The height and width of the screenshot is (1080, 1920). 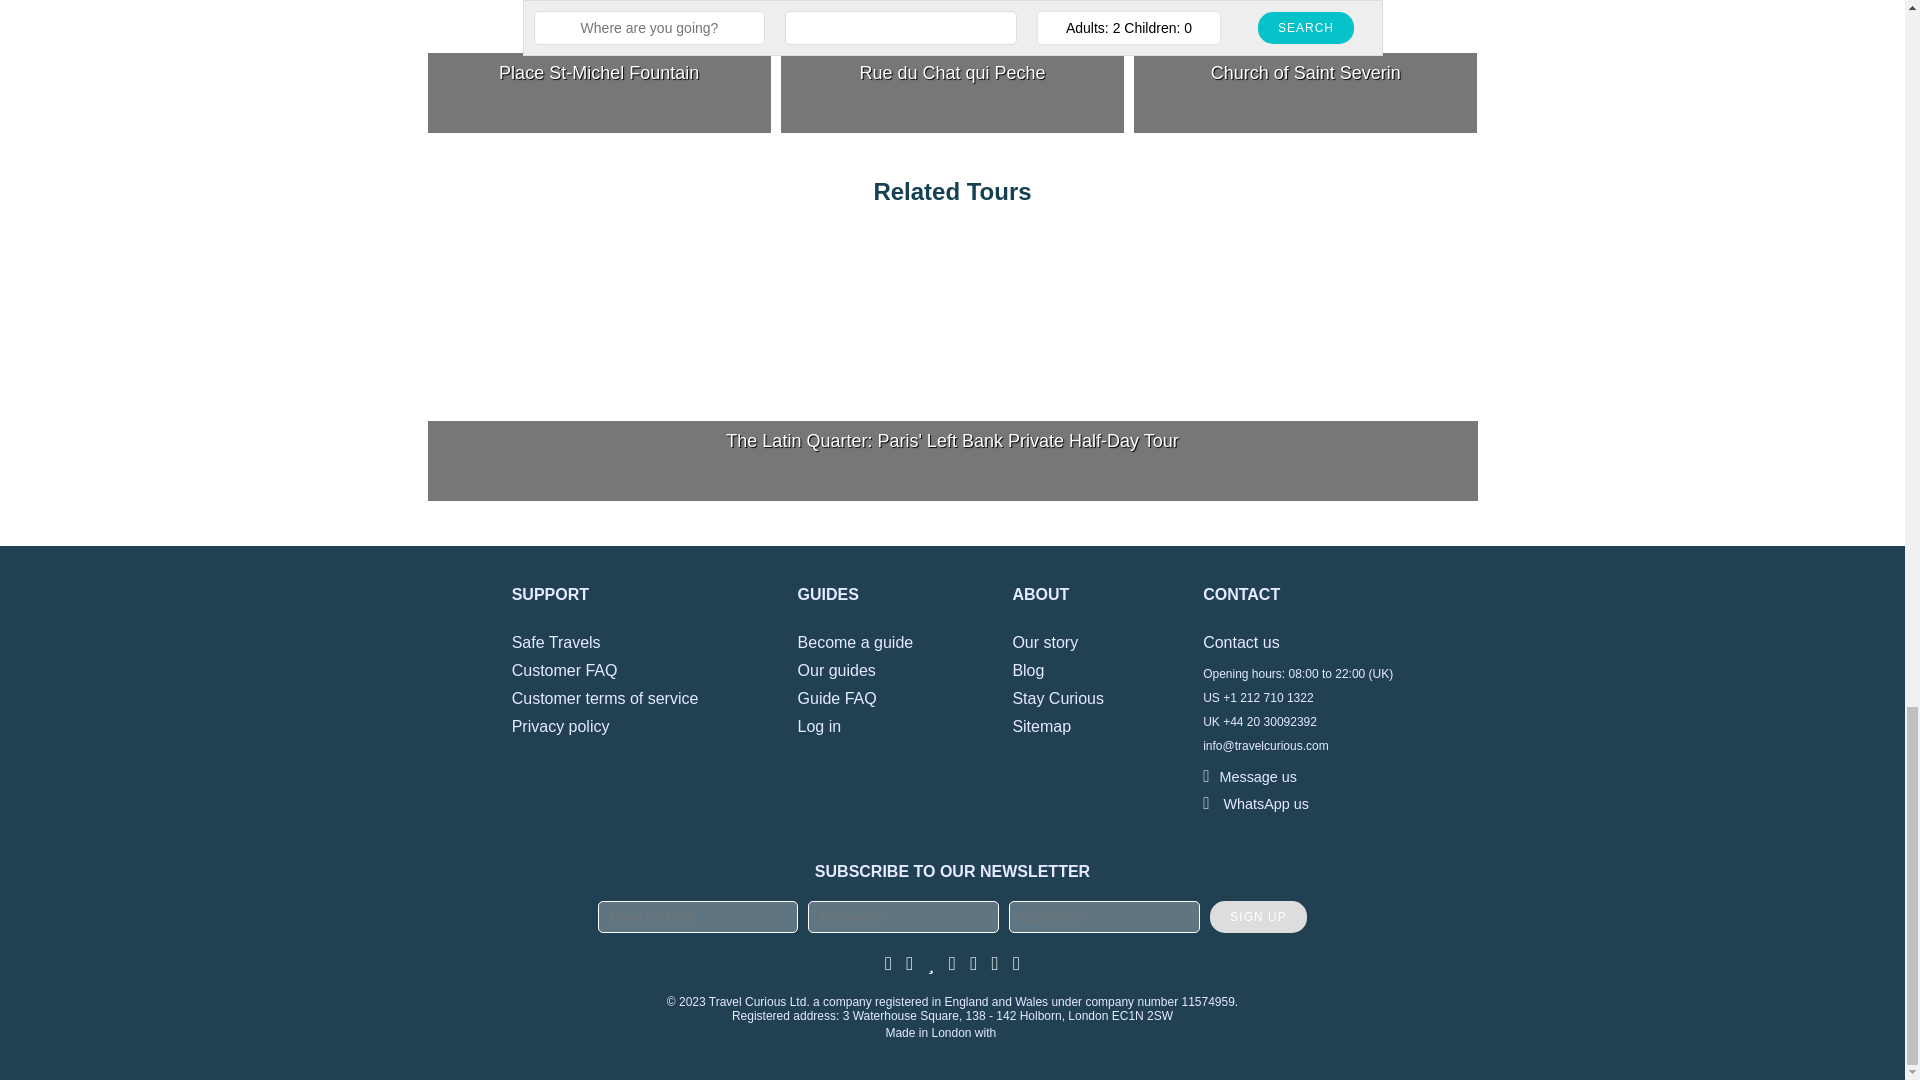 What do you see at coordinates (600, 66) in the screenshot?
I see `Place St-Michel Fountain` at bounding box center [600, 66].